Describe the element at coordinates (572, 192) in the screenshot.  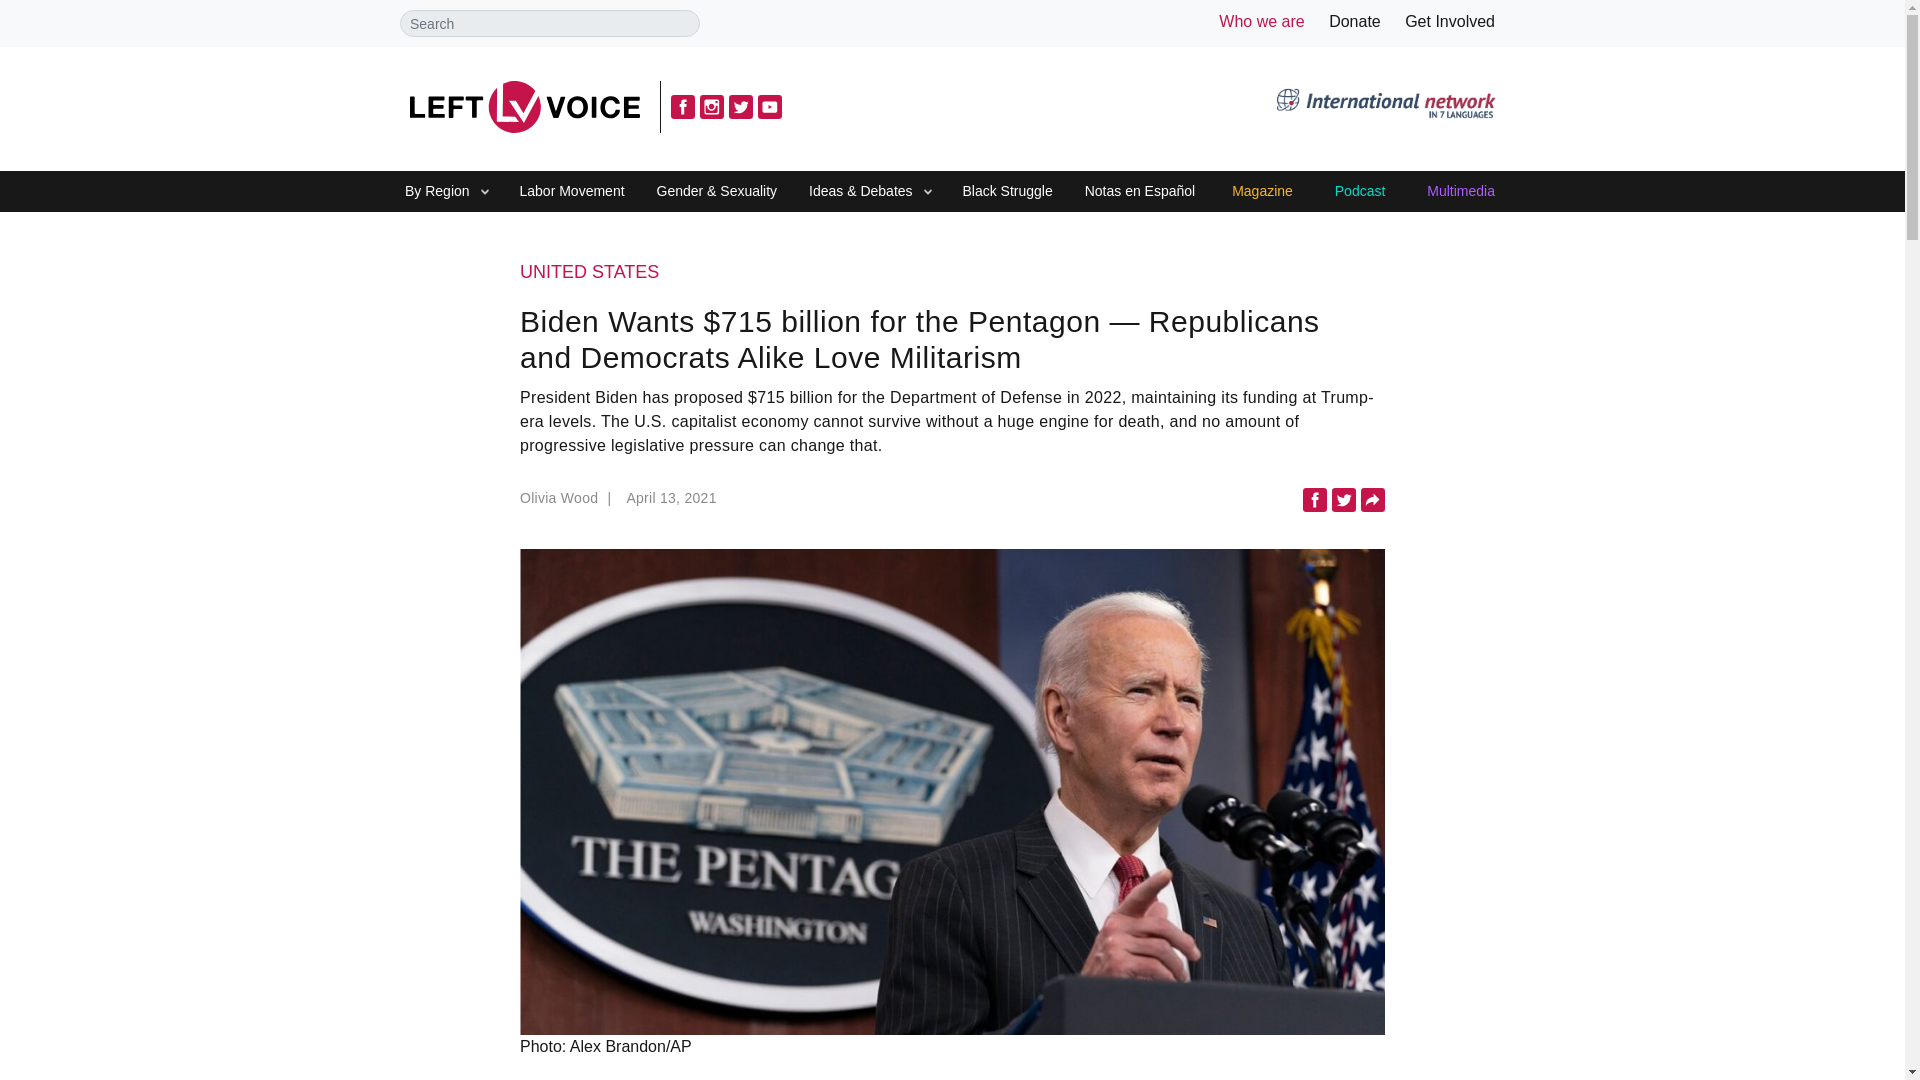
I see `Labor Movement` at that location.